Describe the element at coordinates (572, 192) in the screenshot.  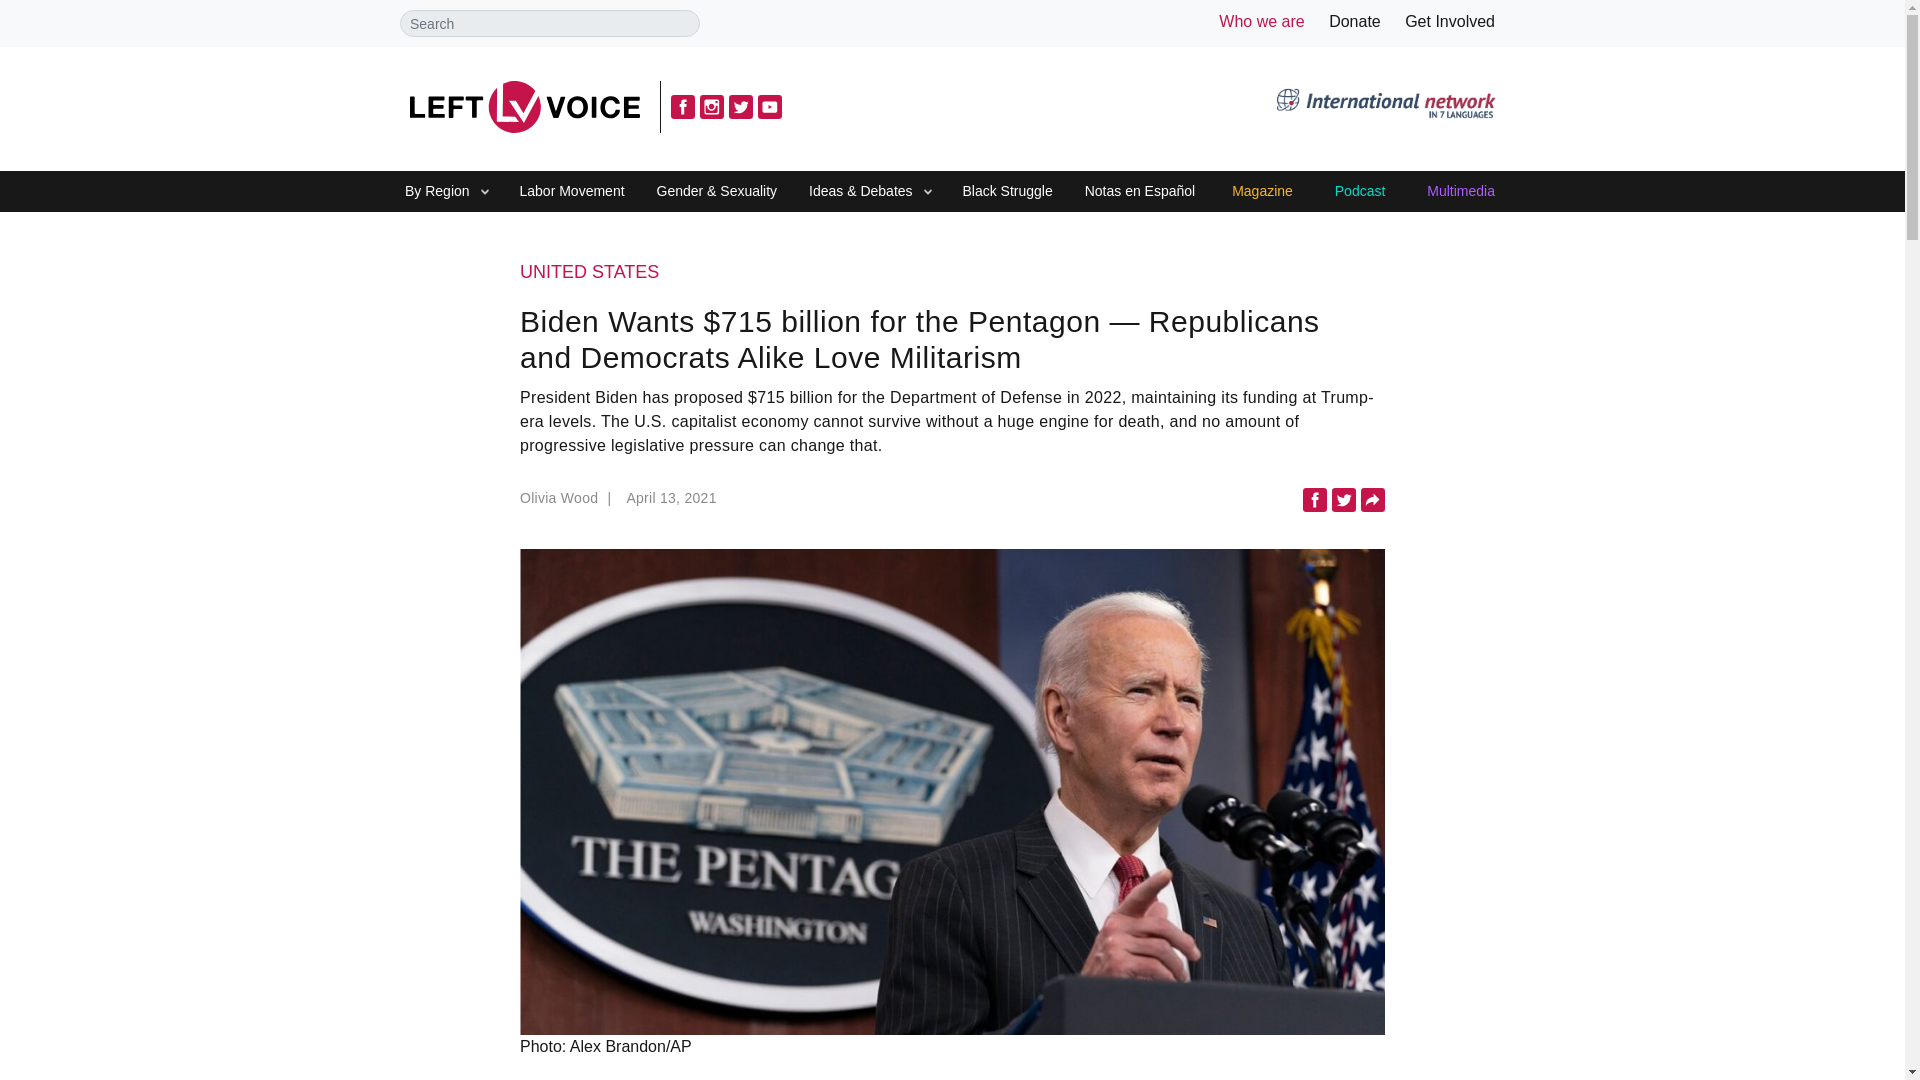
I see `Labor Movement` at that location.